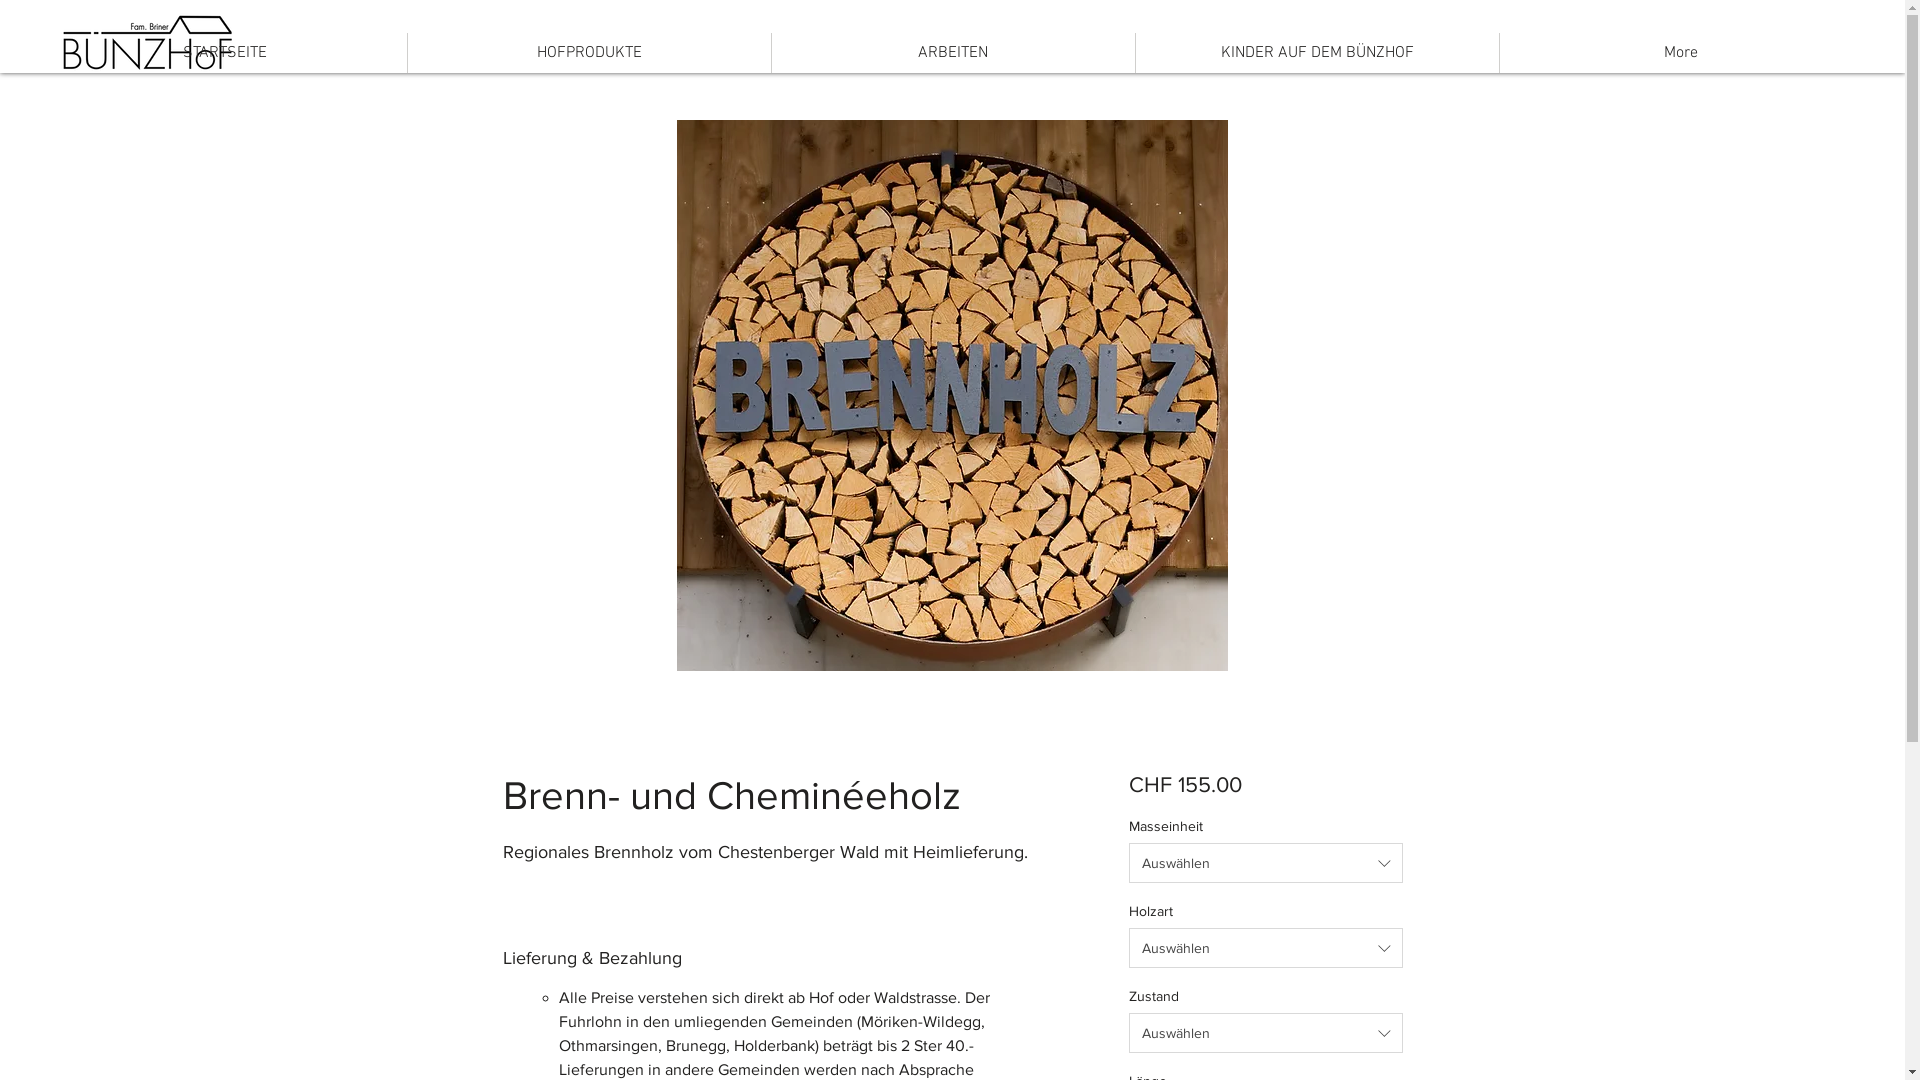  What do you see at coordinates (590, 53) in the screenshot?
I see `HOFPRODUKTE` at bounding box center [590, 53].